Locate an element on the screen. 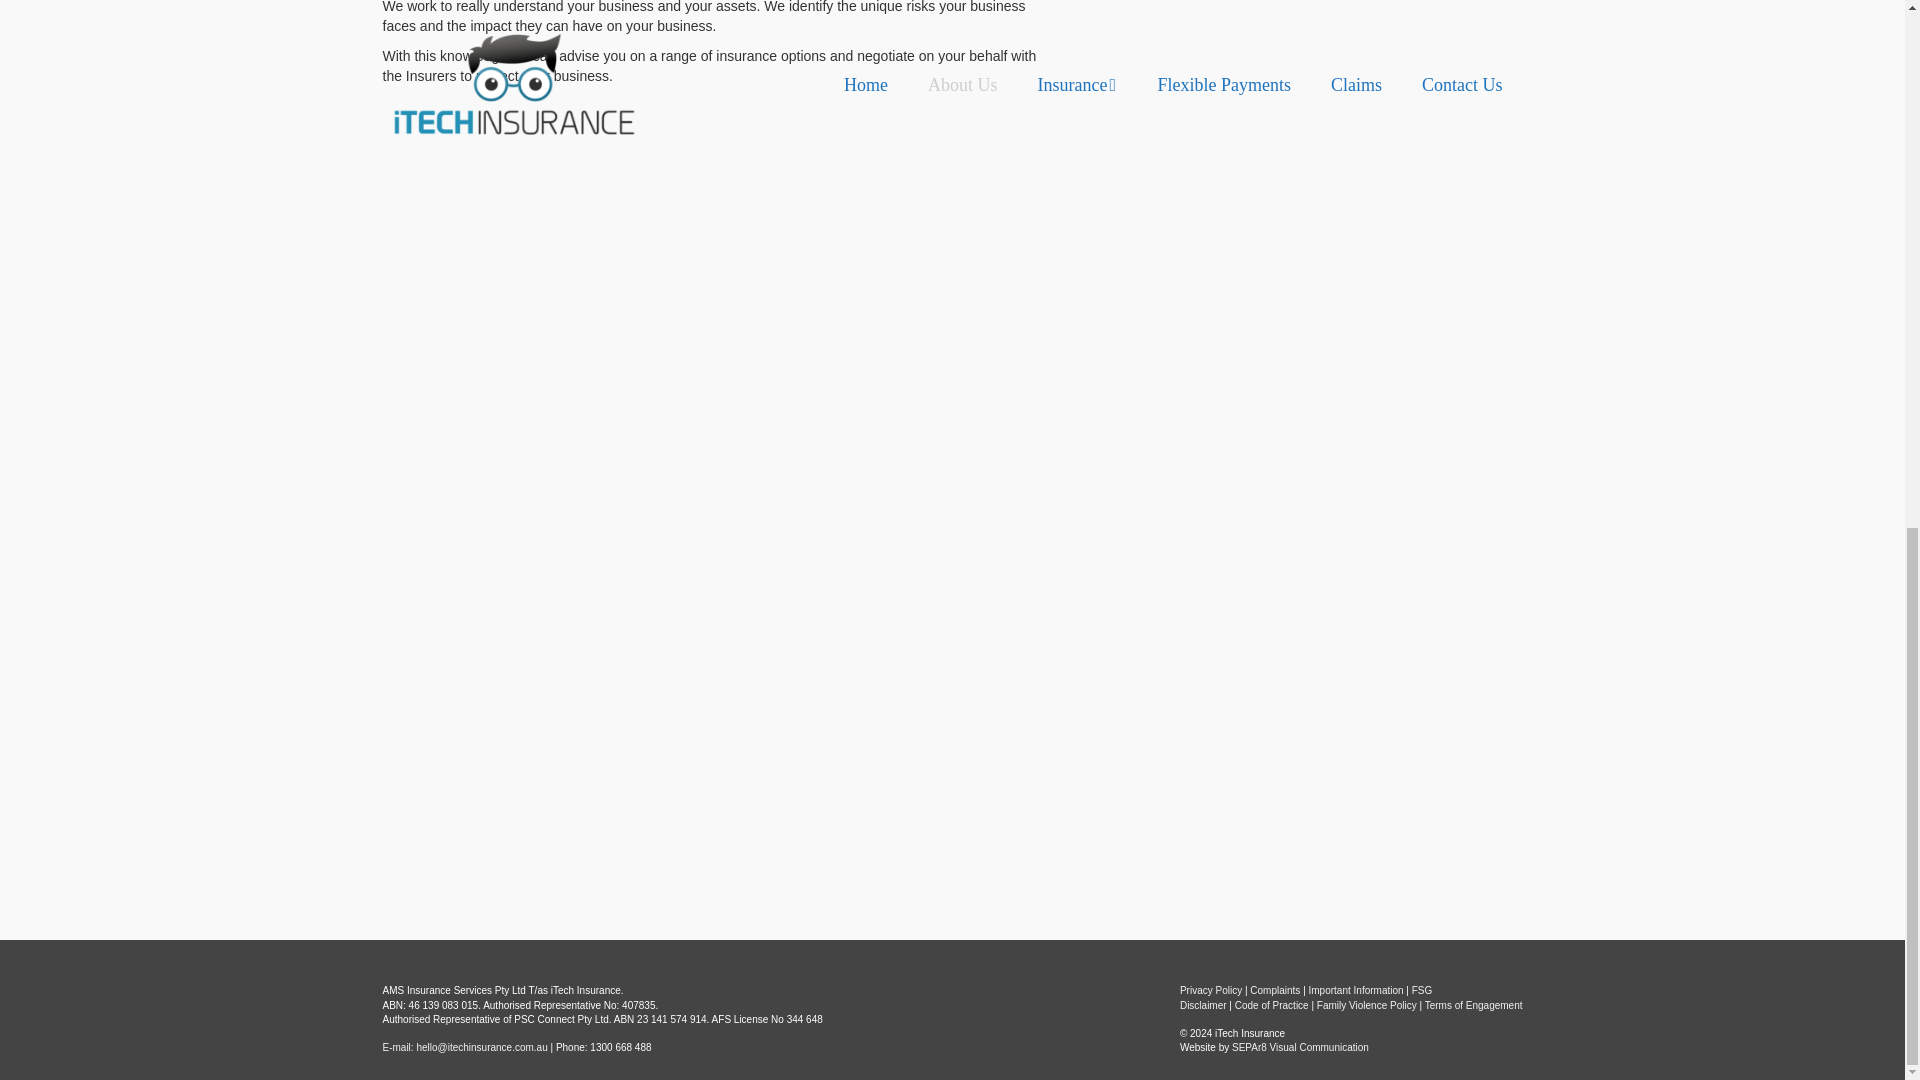 The width and height of the screenshot is (1920, 1080). Complaints is located at coordinates (1276, 990).